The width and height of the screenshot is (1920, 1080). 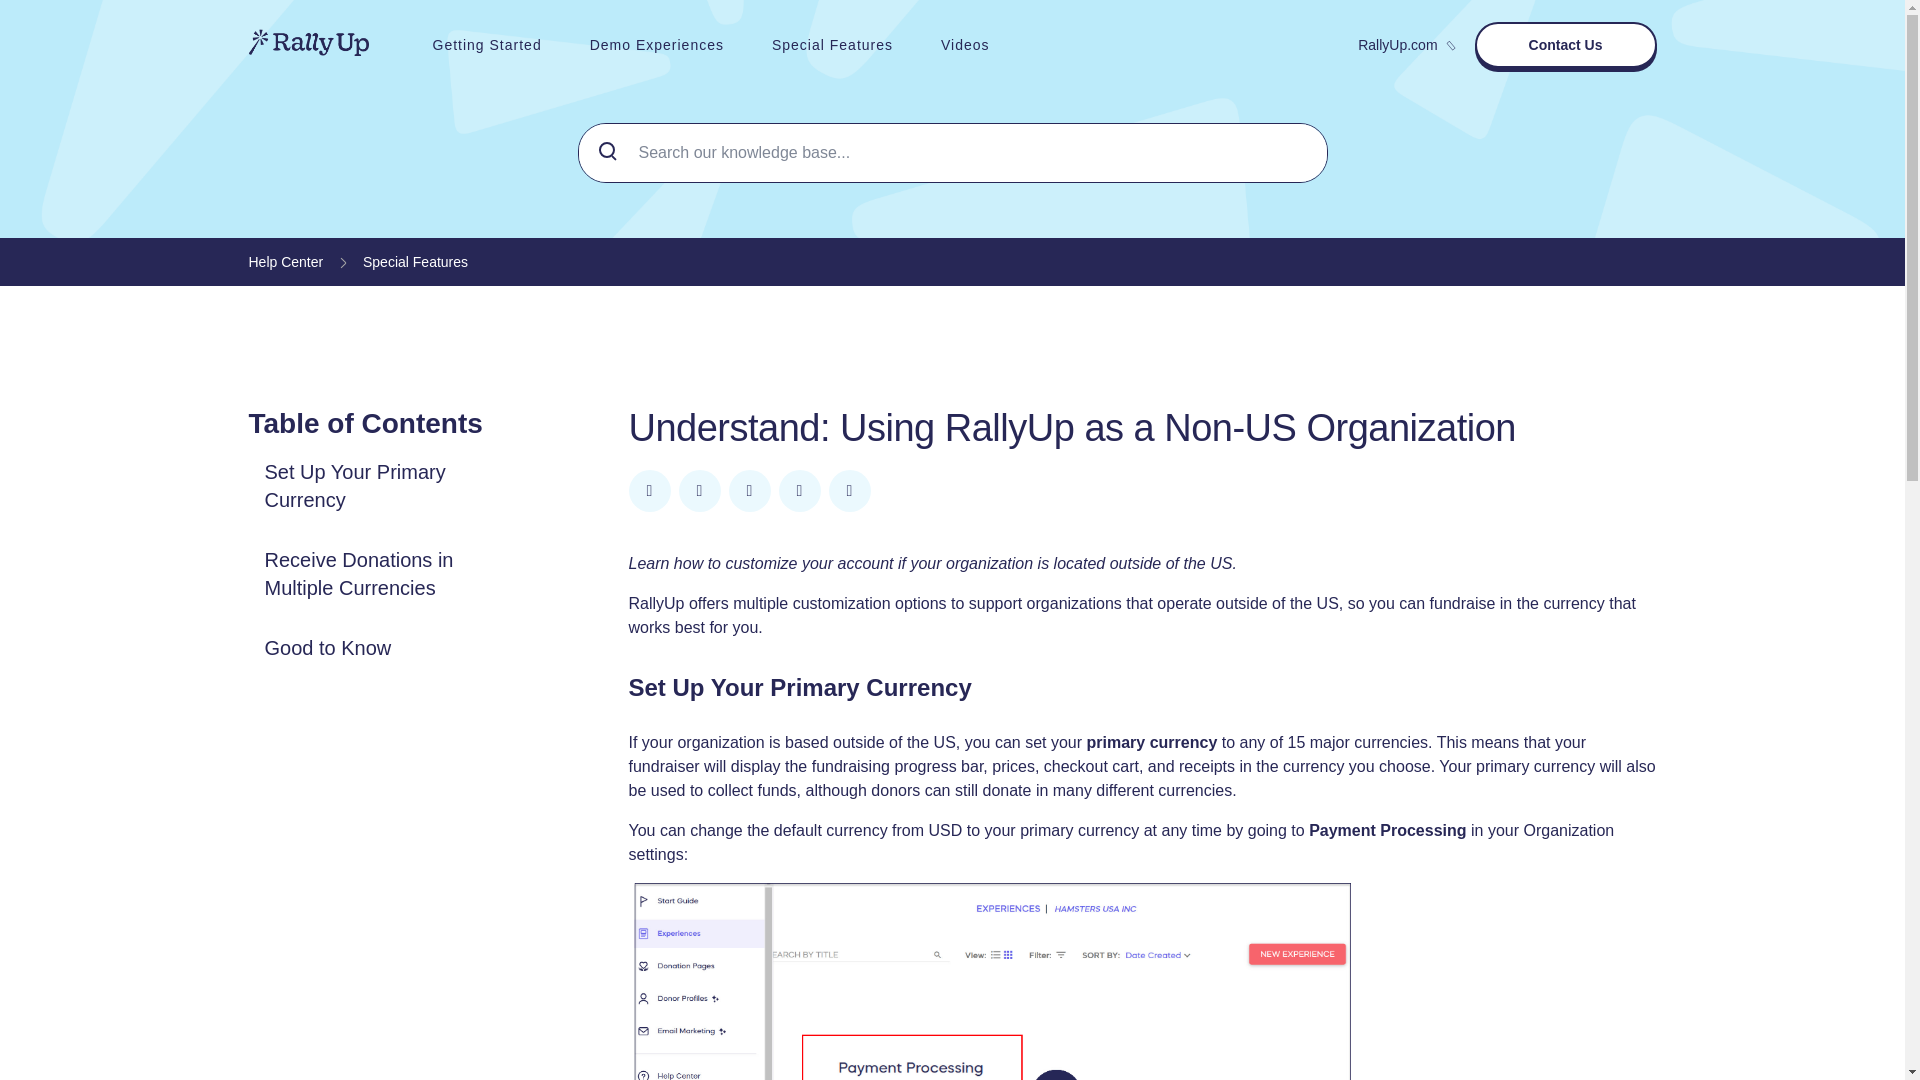 What do you see at coordinates (284, 262) in the screenshot?
I see `Help Center` at bounding box center [284, 262].